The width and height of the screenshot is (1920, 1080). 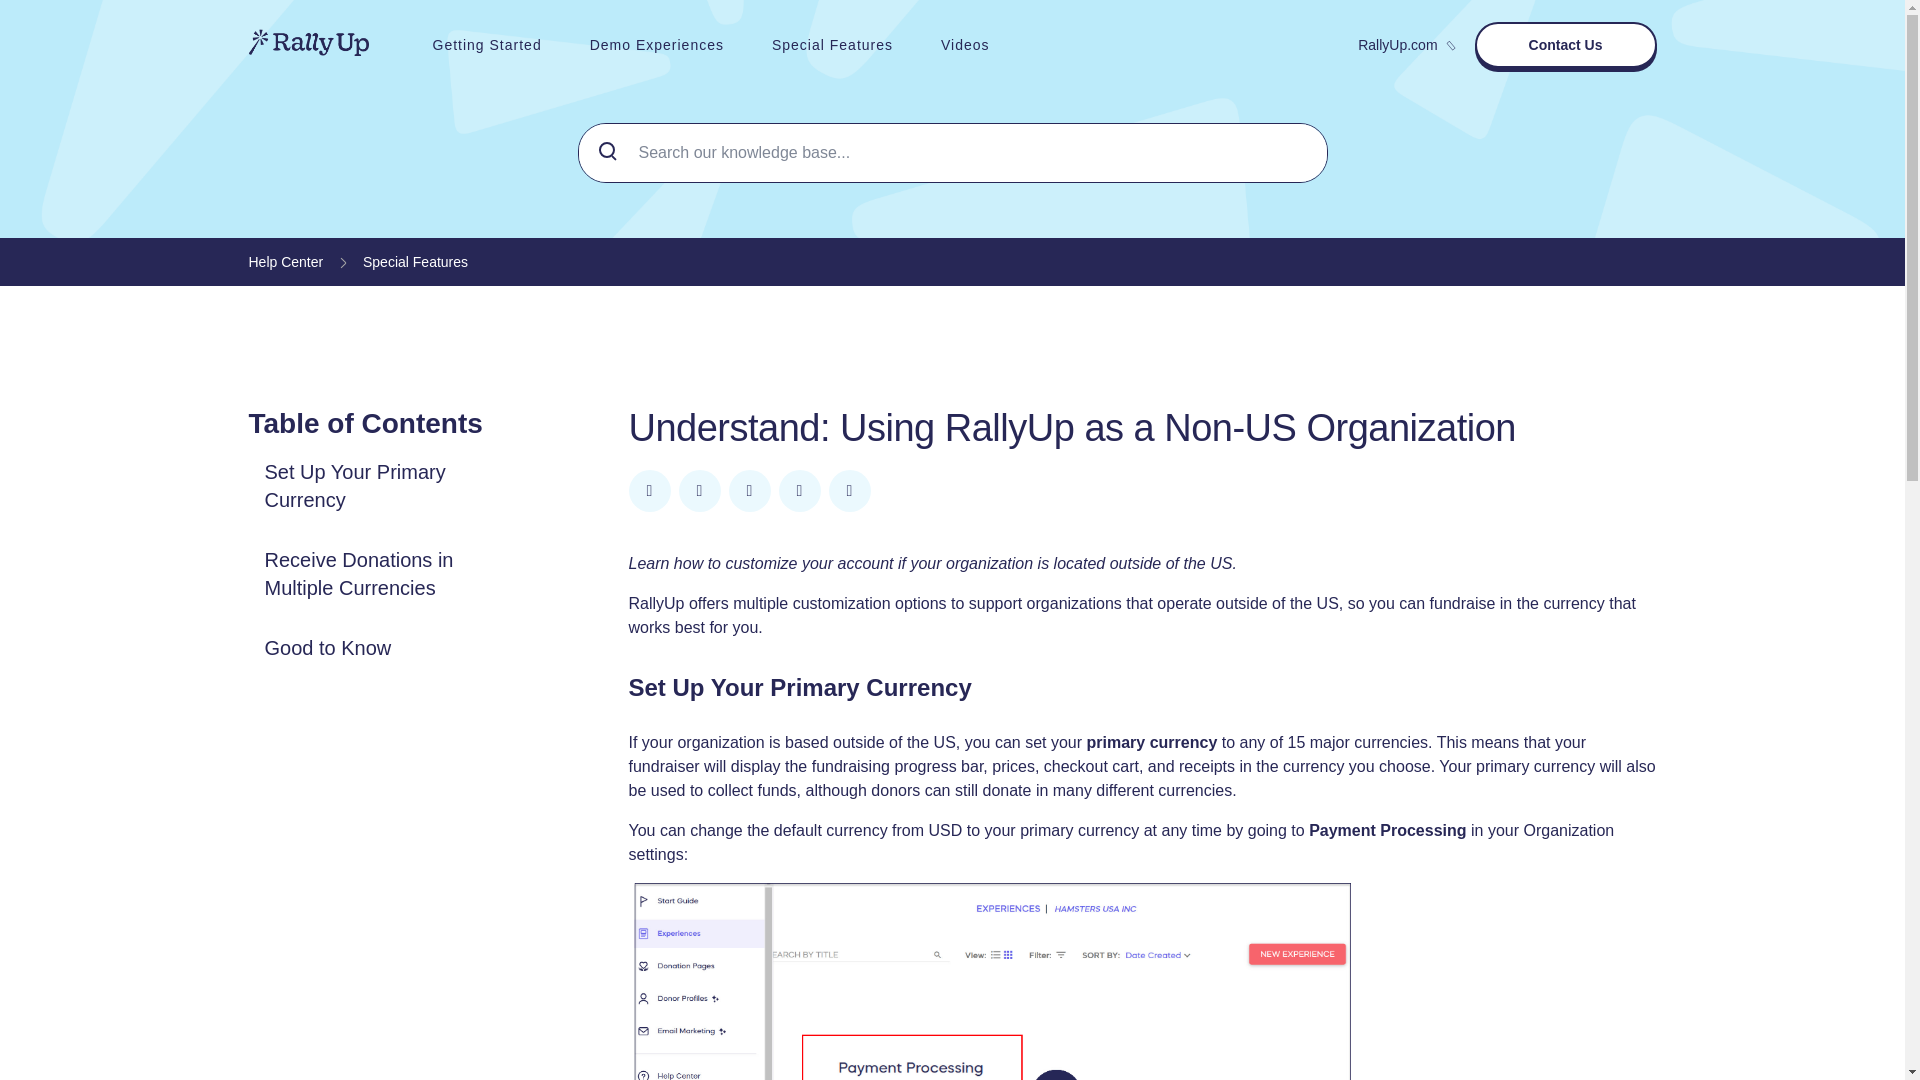 What do you see at coordinates (284, 262) in the screenshot?
I see `Help Center` at bounding box center [284, 262].